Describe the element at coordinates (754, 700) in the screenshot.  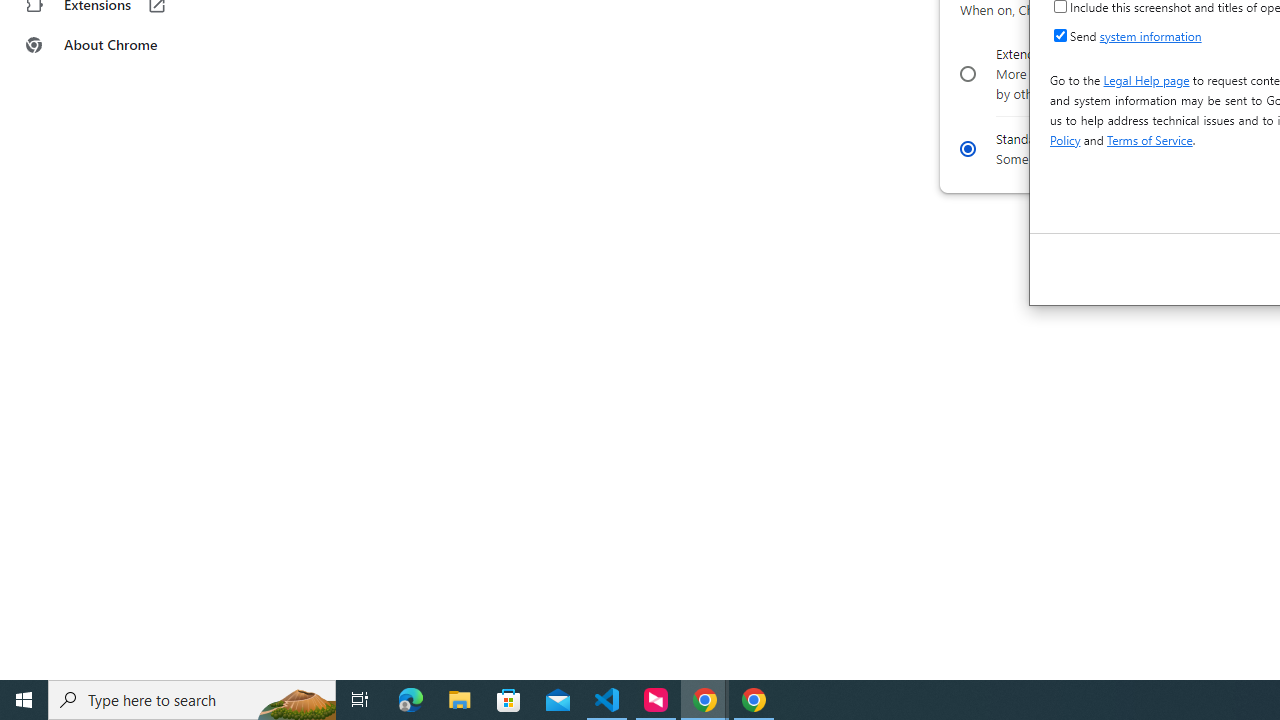
I see `Google Chrome - 1 running window` at that location.